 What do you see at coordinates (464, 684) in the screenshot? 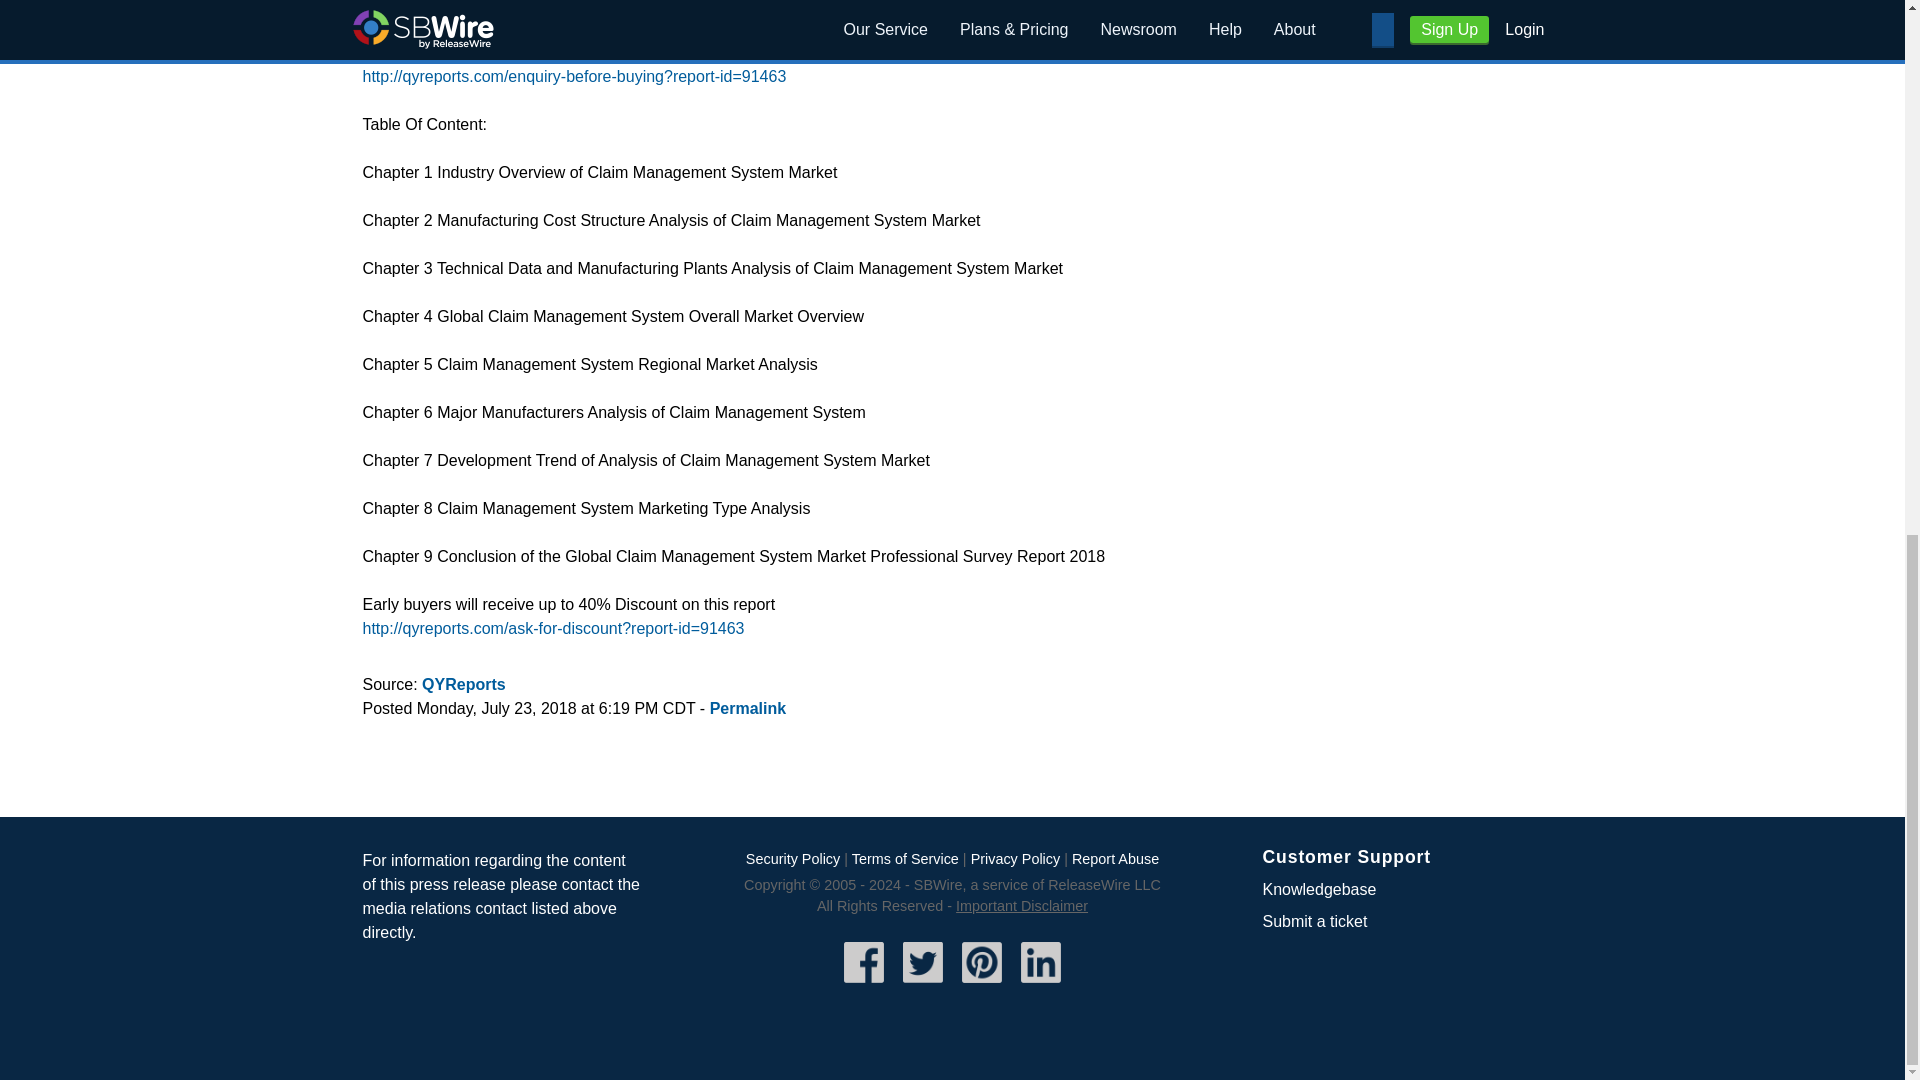
I see `QYReports` at bounding box center [464, 684].